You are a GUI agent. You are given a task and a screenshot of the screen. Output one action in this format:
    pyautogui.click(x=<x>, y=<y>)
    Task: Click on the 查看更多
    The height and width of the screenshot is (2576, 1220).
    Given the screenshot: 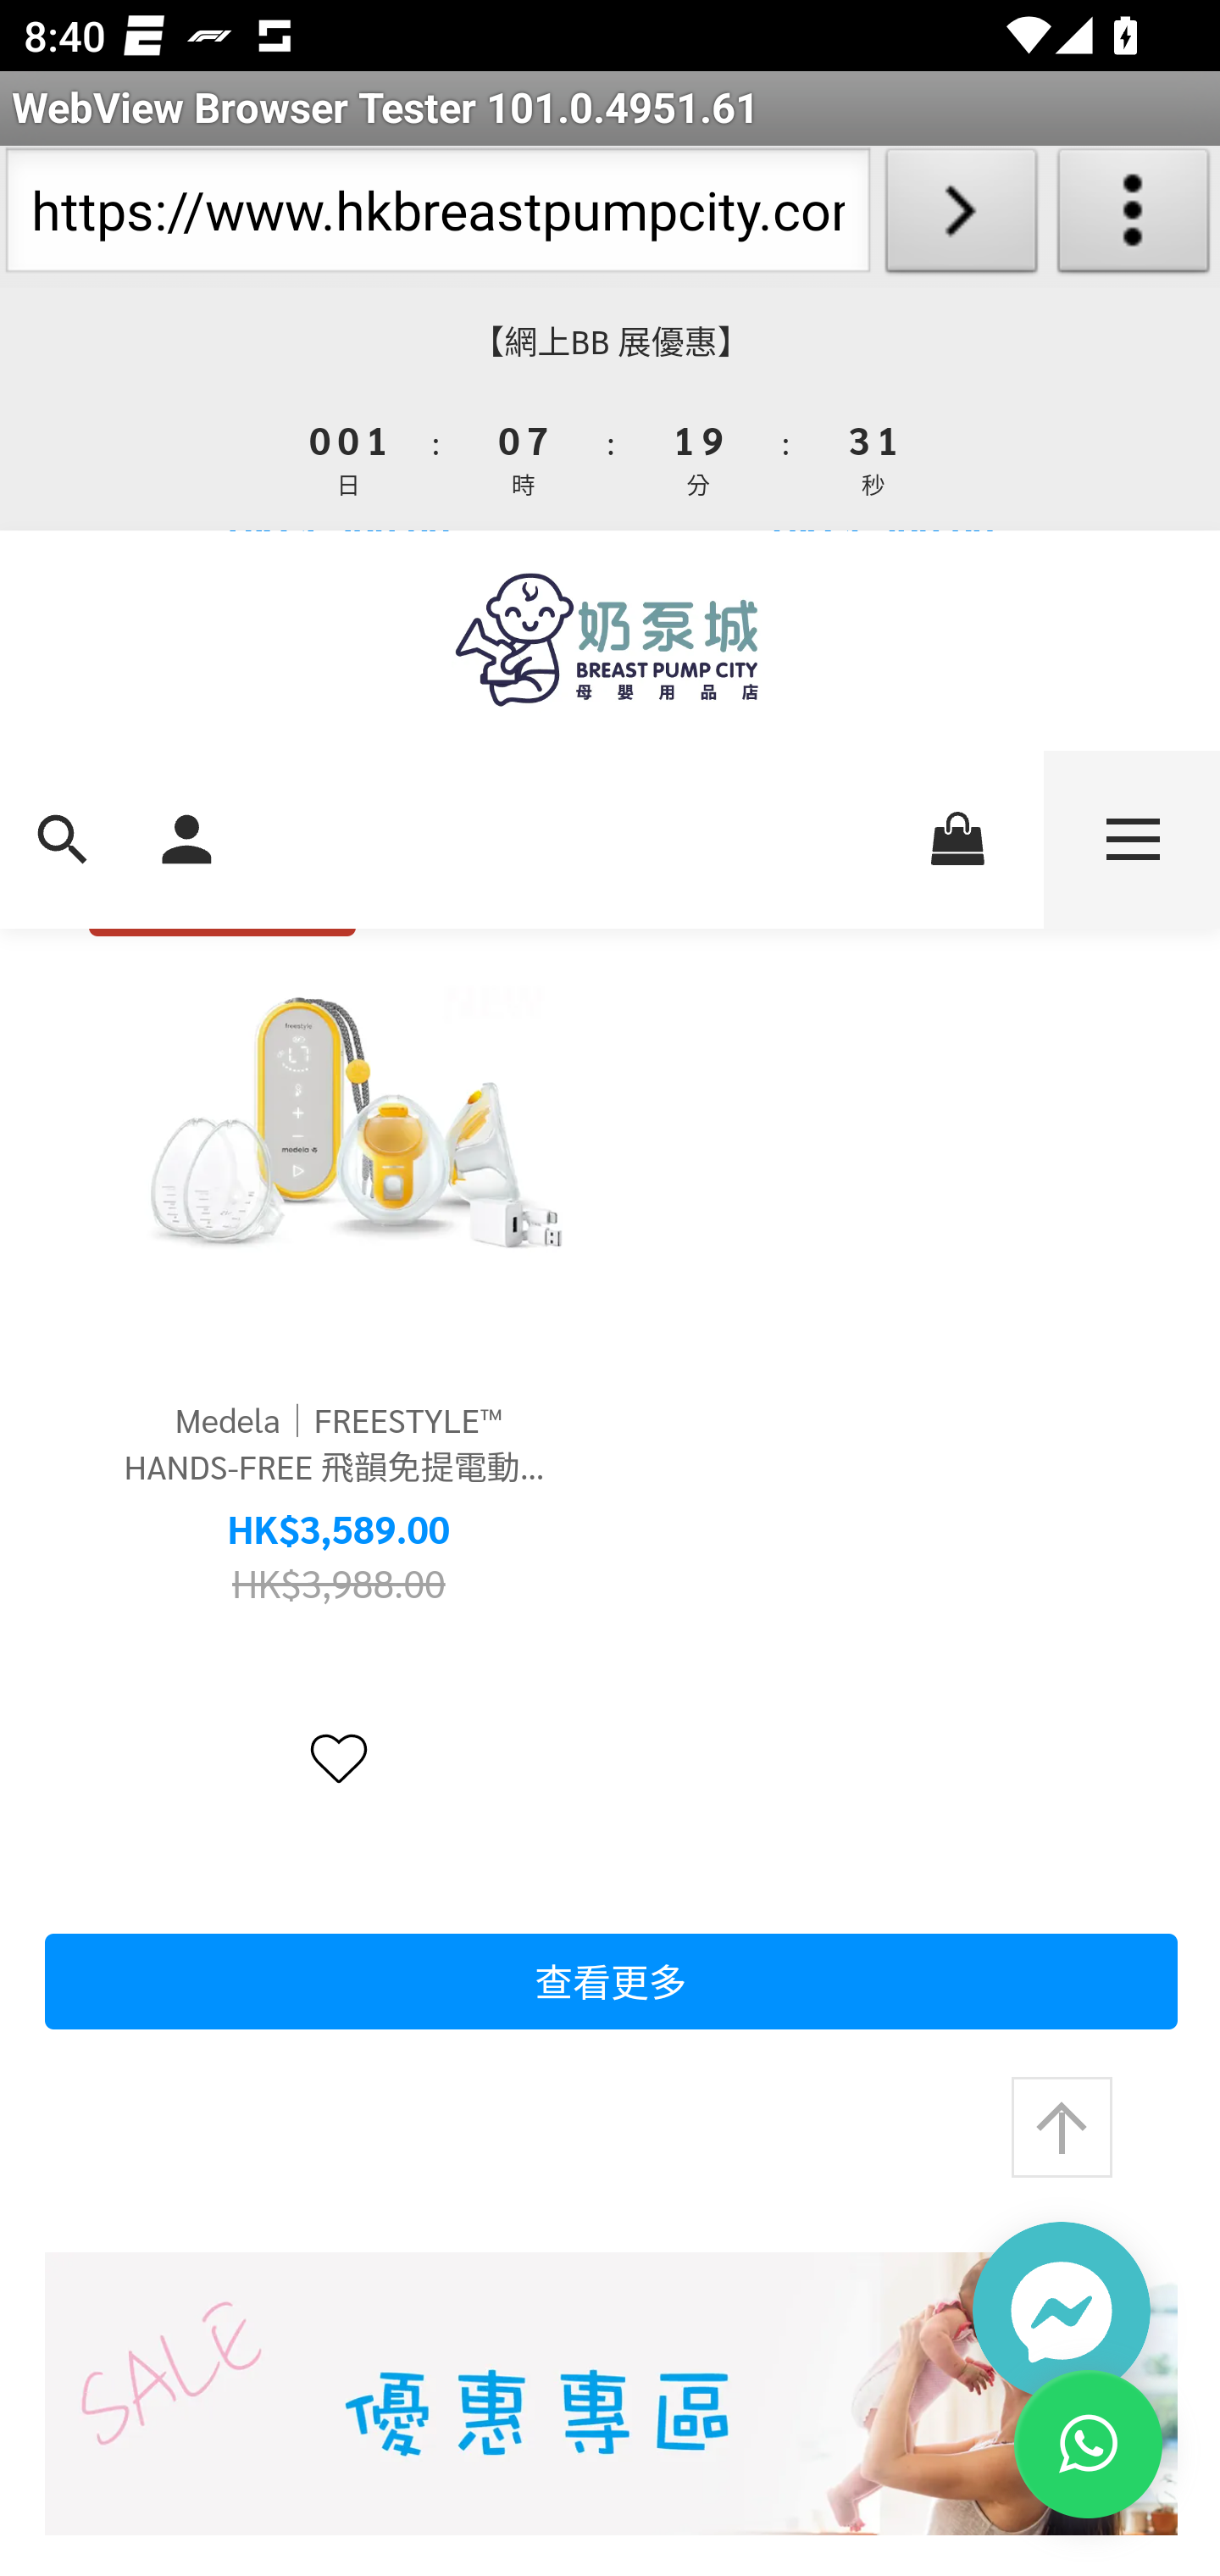 What is the action you would take?
    pyautogui.click(x=610, y=1982)
    